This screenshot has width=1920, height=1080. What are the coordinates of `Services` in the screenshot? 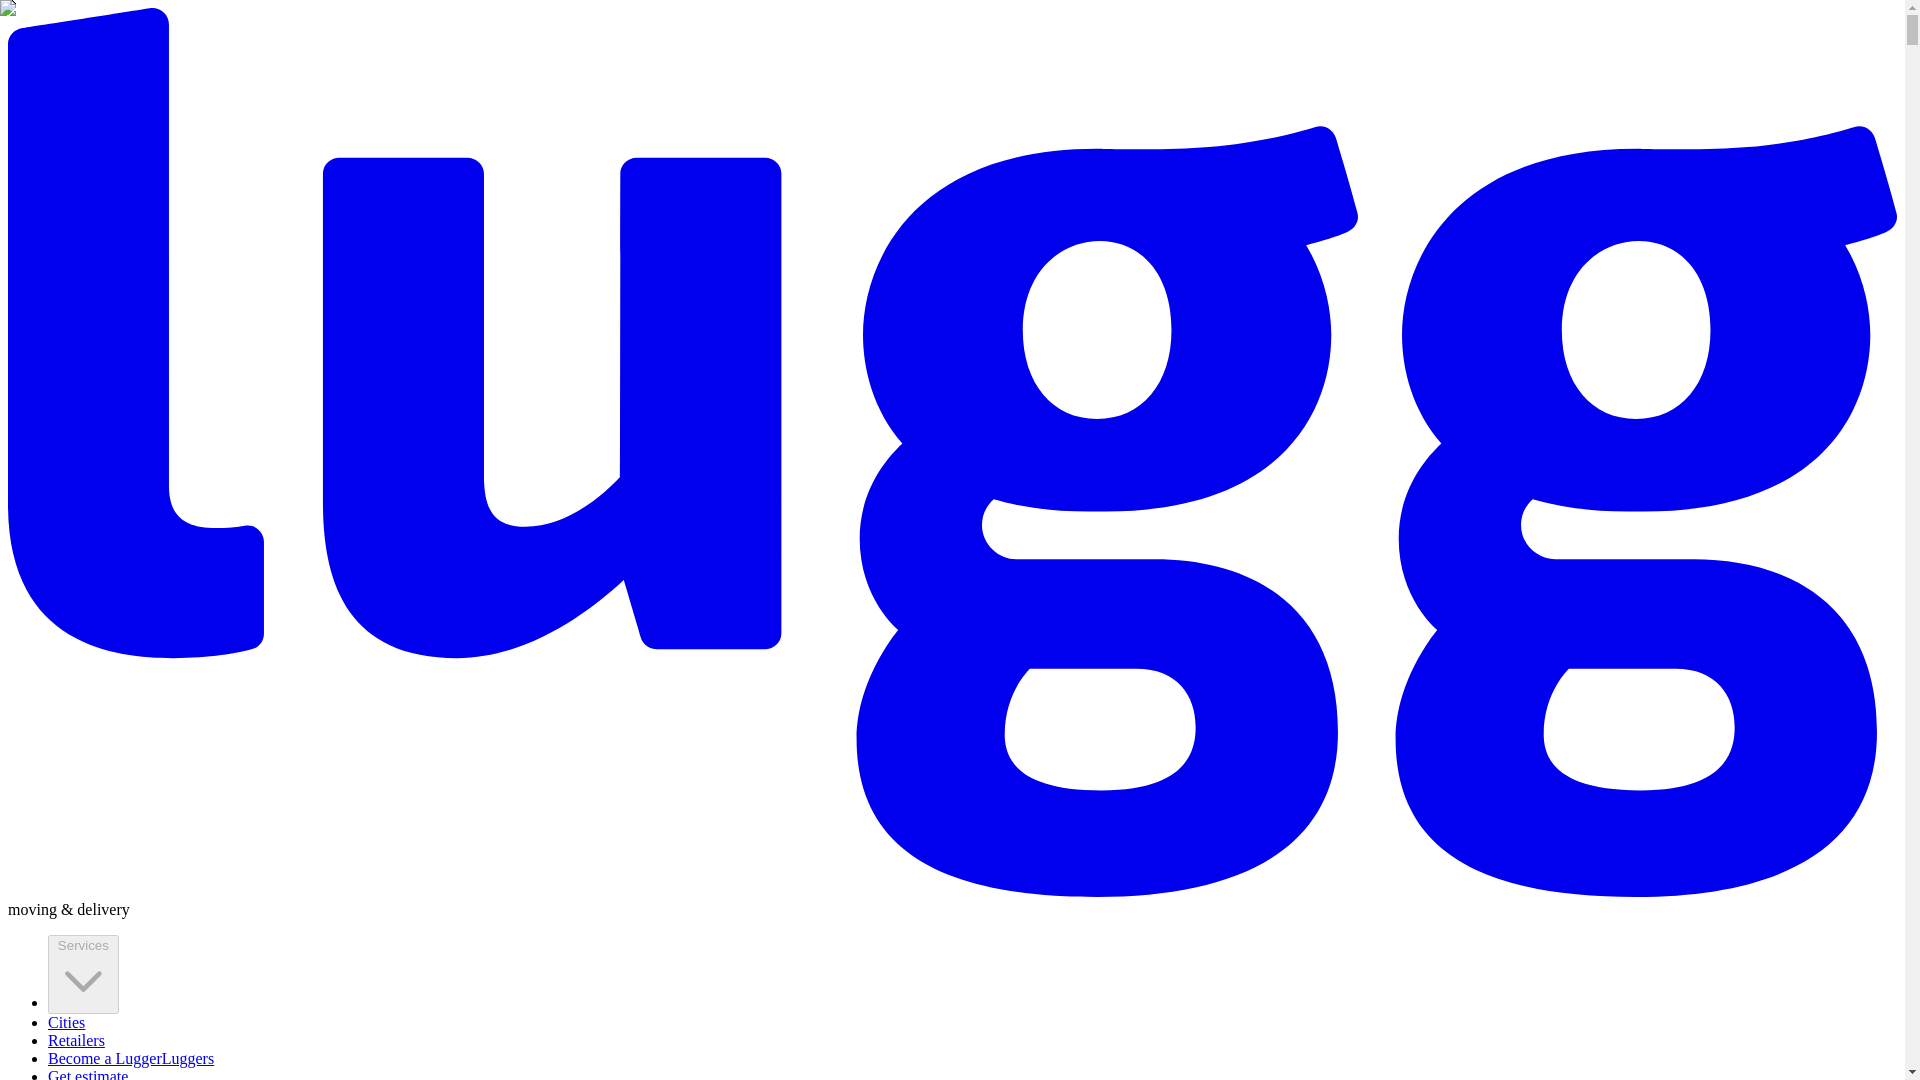 It's located at (84, 974).